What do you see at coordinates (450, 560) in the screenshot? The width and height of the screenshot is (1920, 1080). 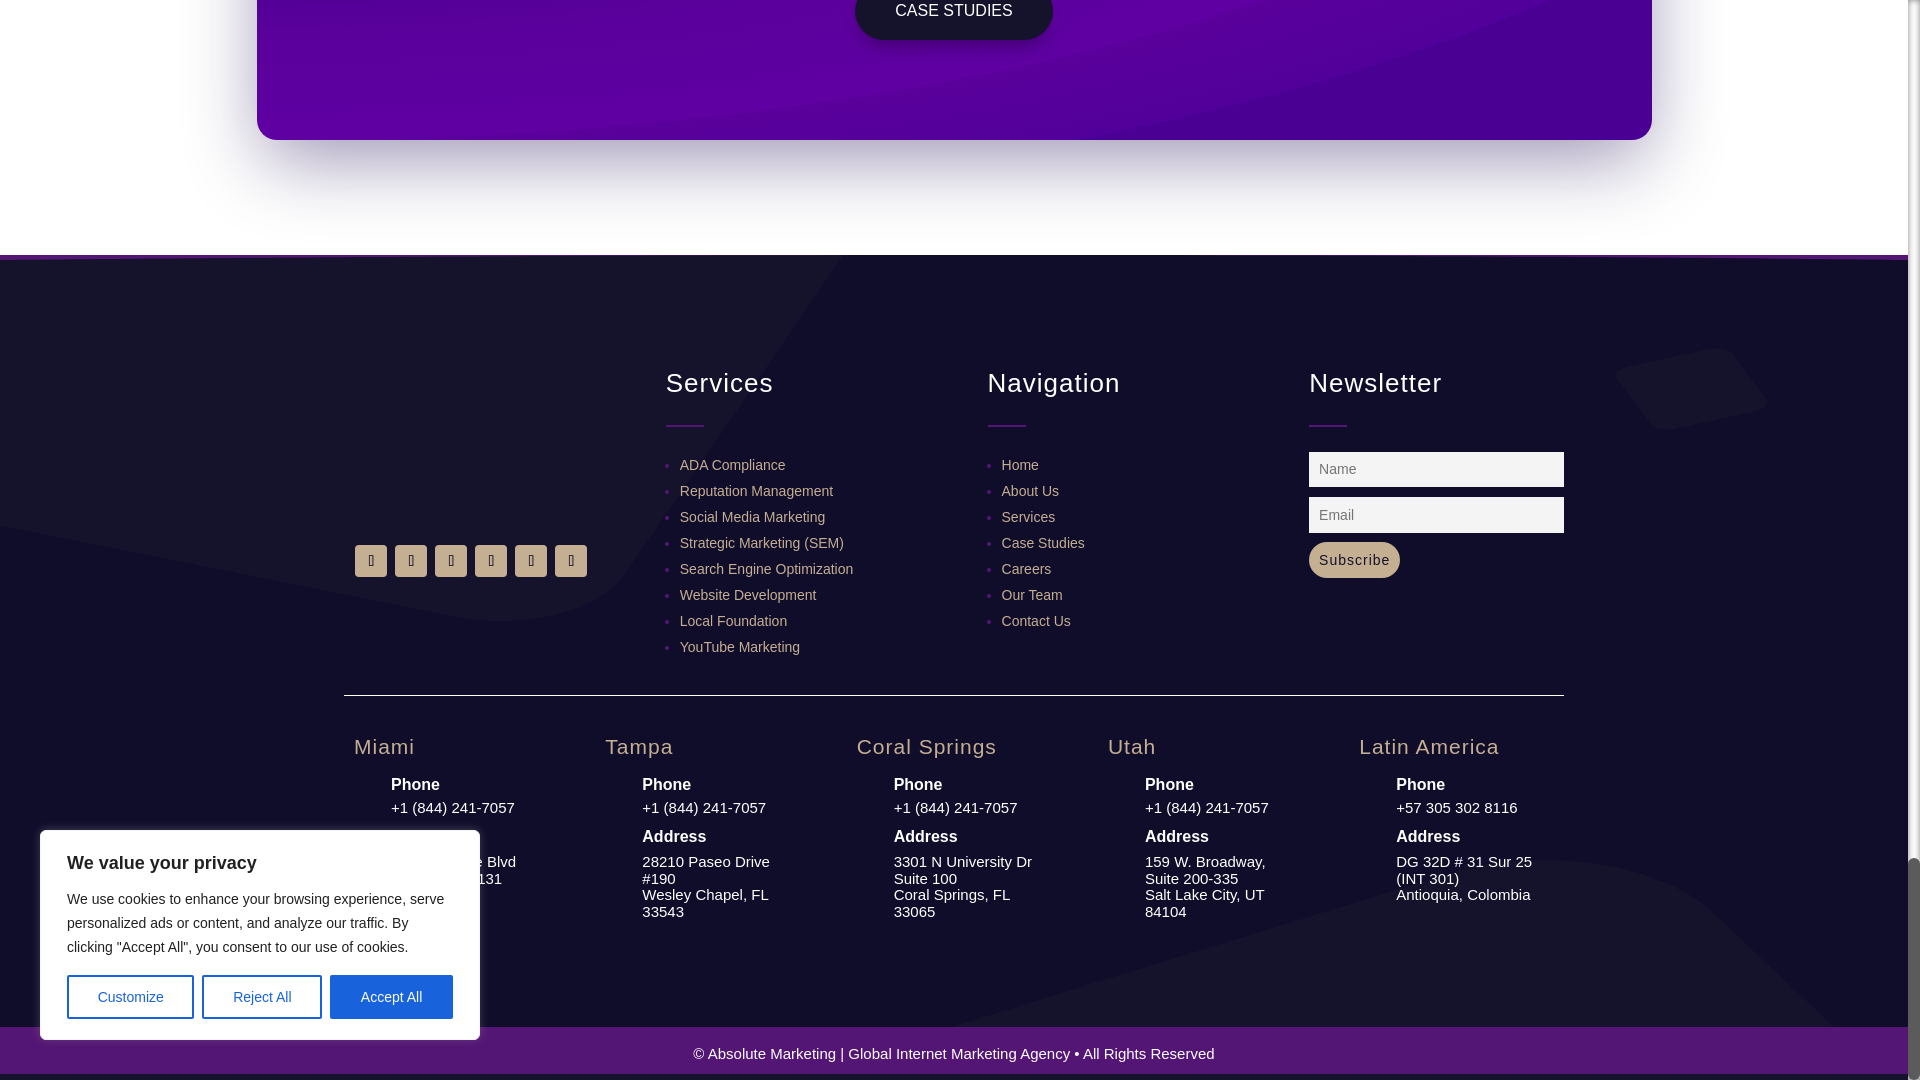 I see `Follow on Instagram` at bounding box center [450, 560].